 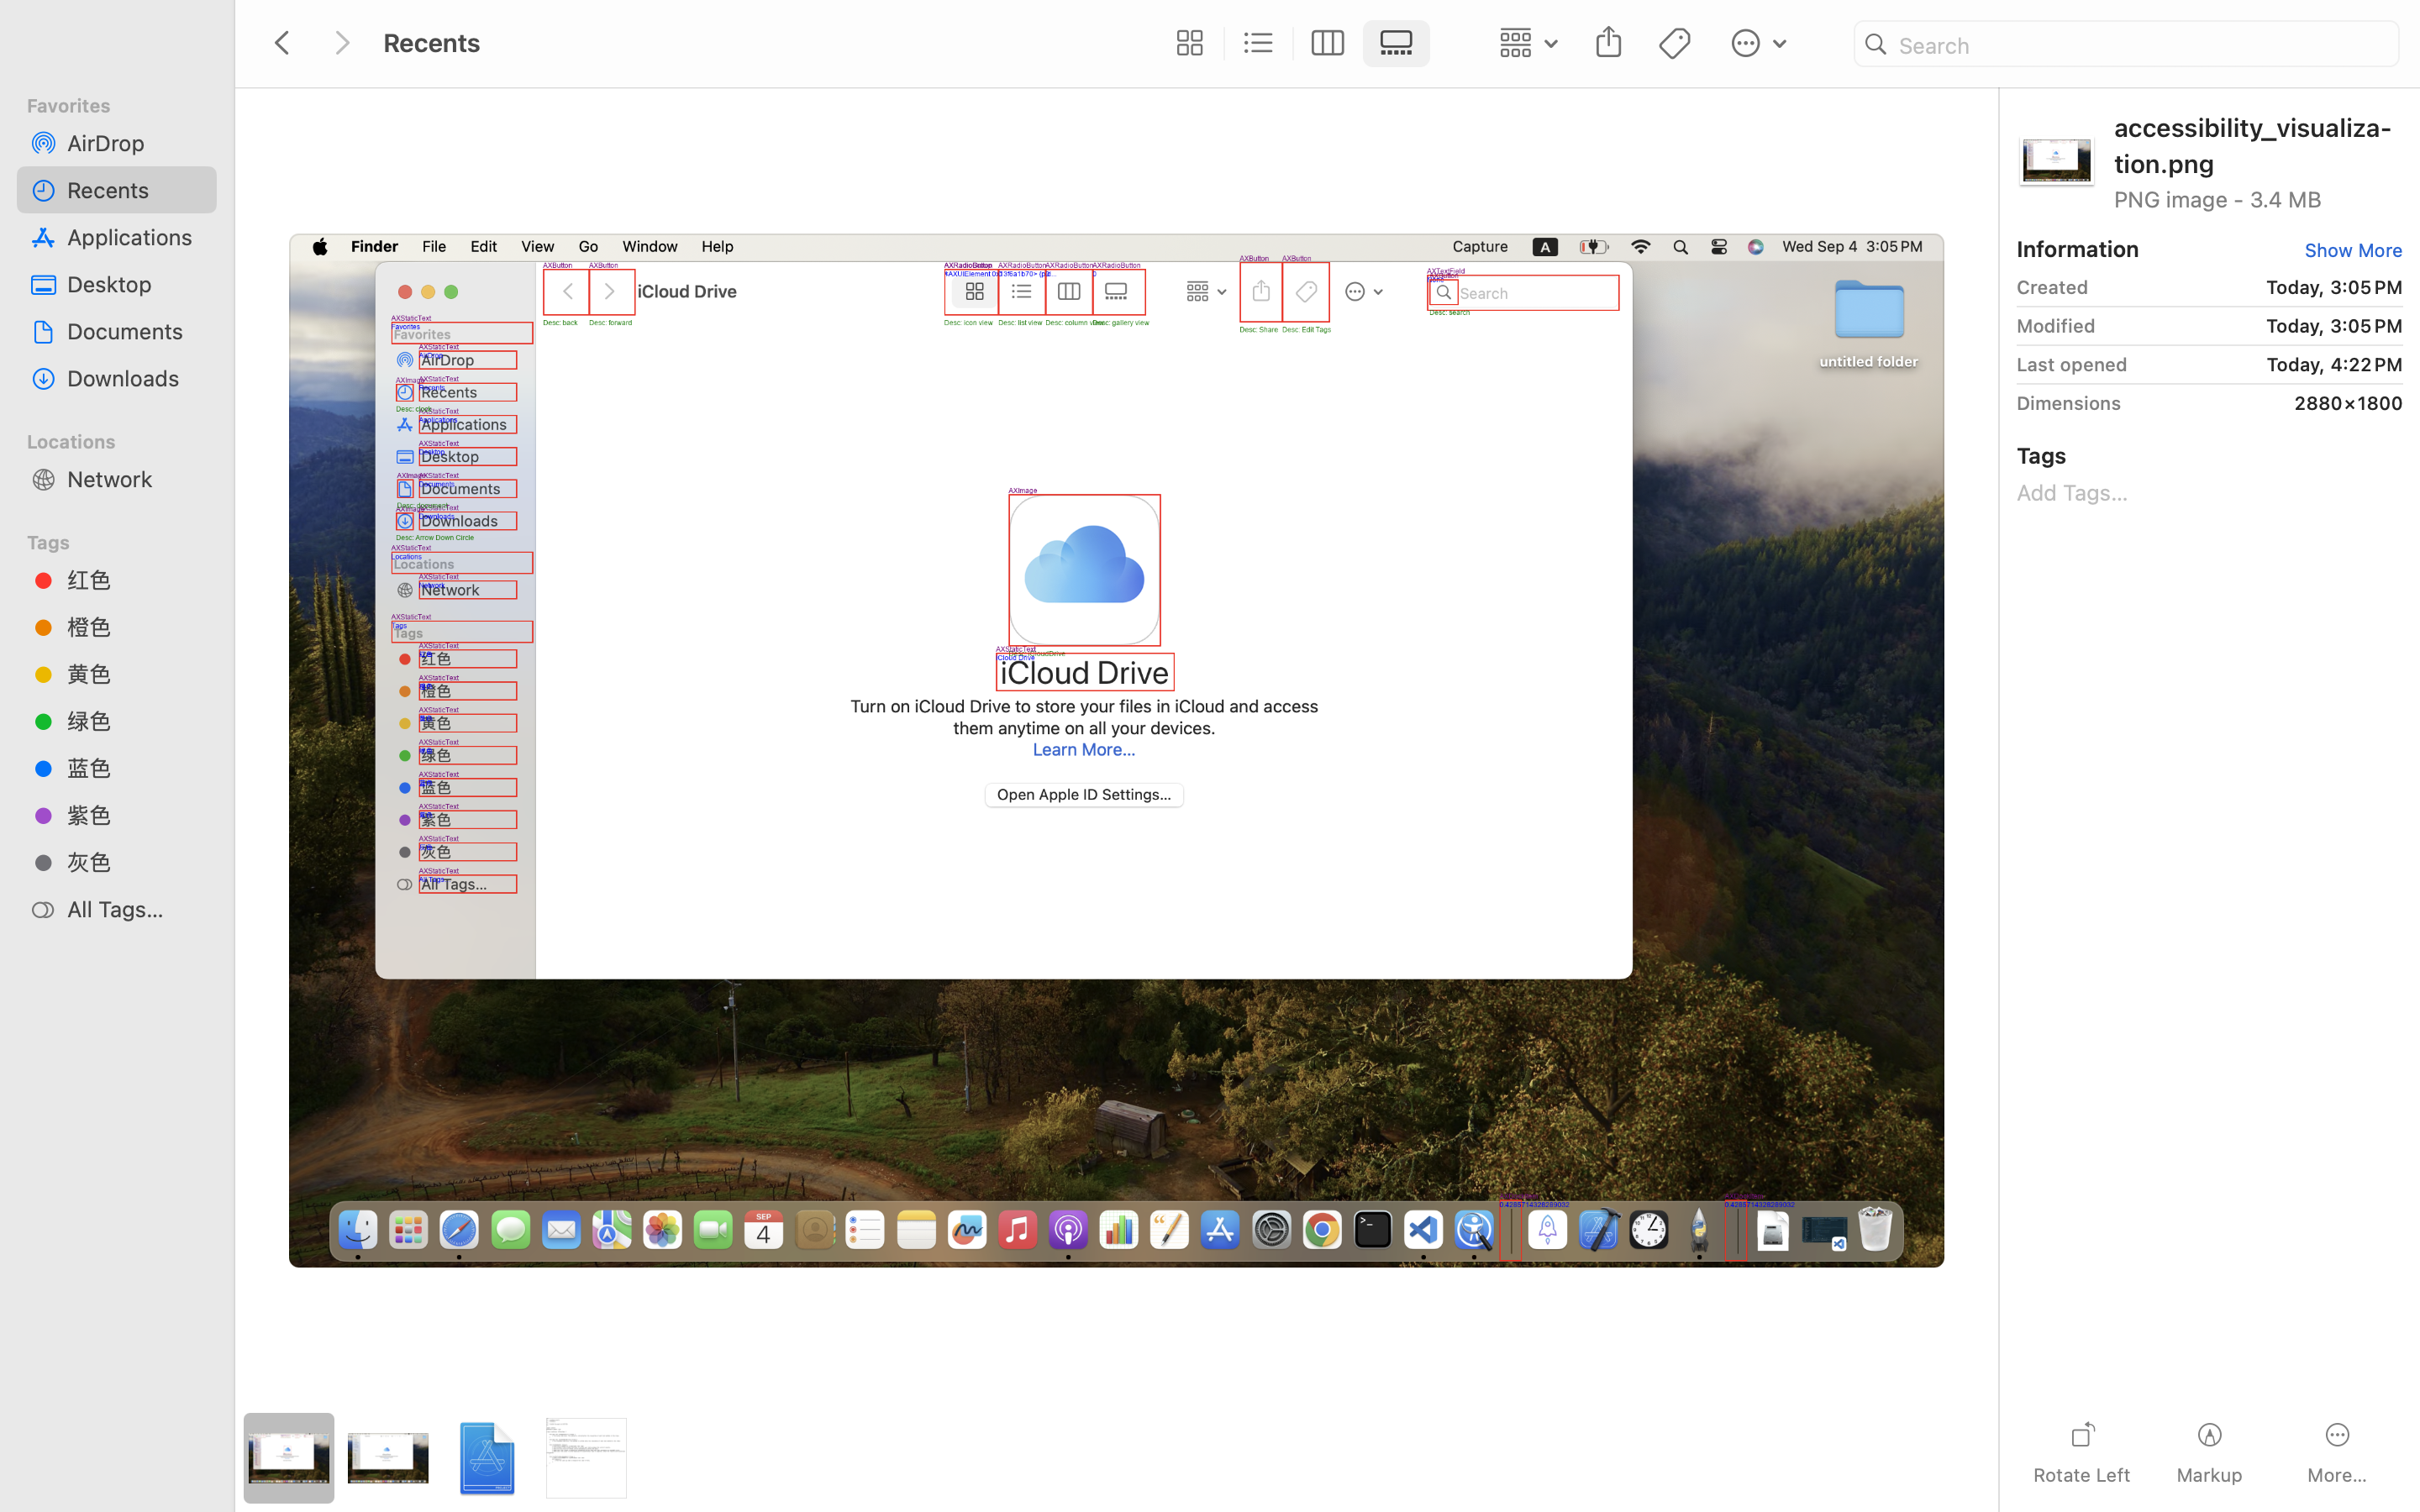 What do you see at coordinates (127, 103) in the screenshot?
I see `Favorites` at bounding box center [127, 103].